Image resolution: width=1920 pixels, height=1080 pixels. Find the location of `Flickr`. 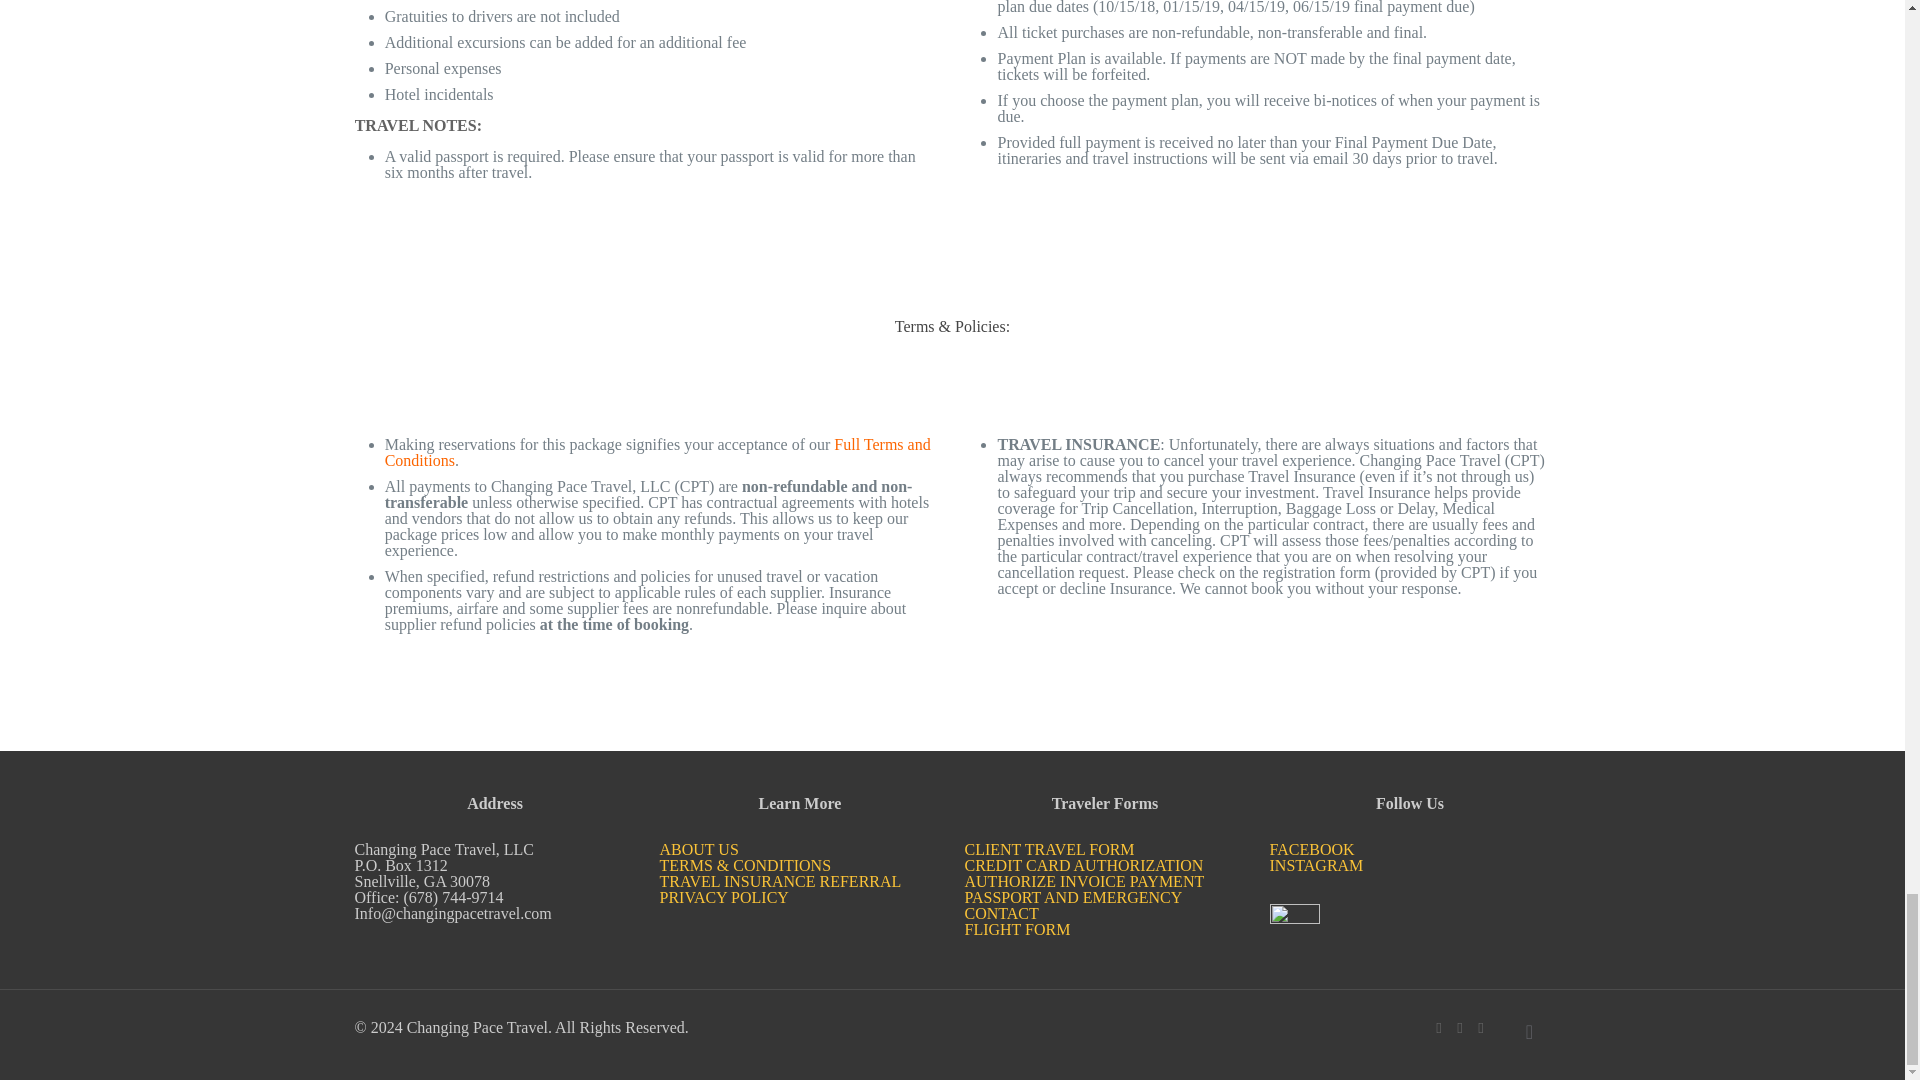

Flickr is located at coordinates (1458, 1027).